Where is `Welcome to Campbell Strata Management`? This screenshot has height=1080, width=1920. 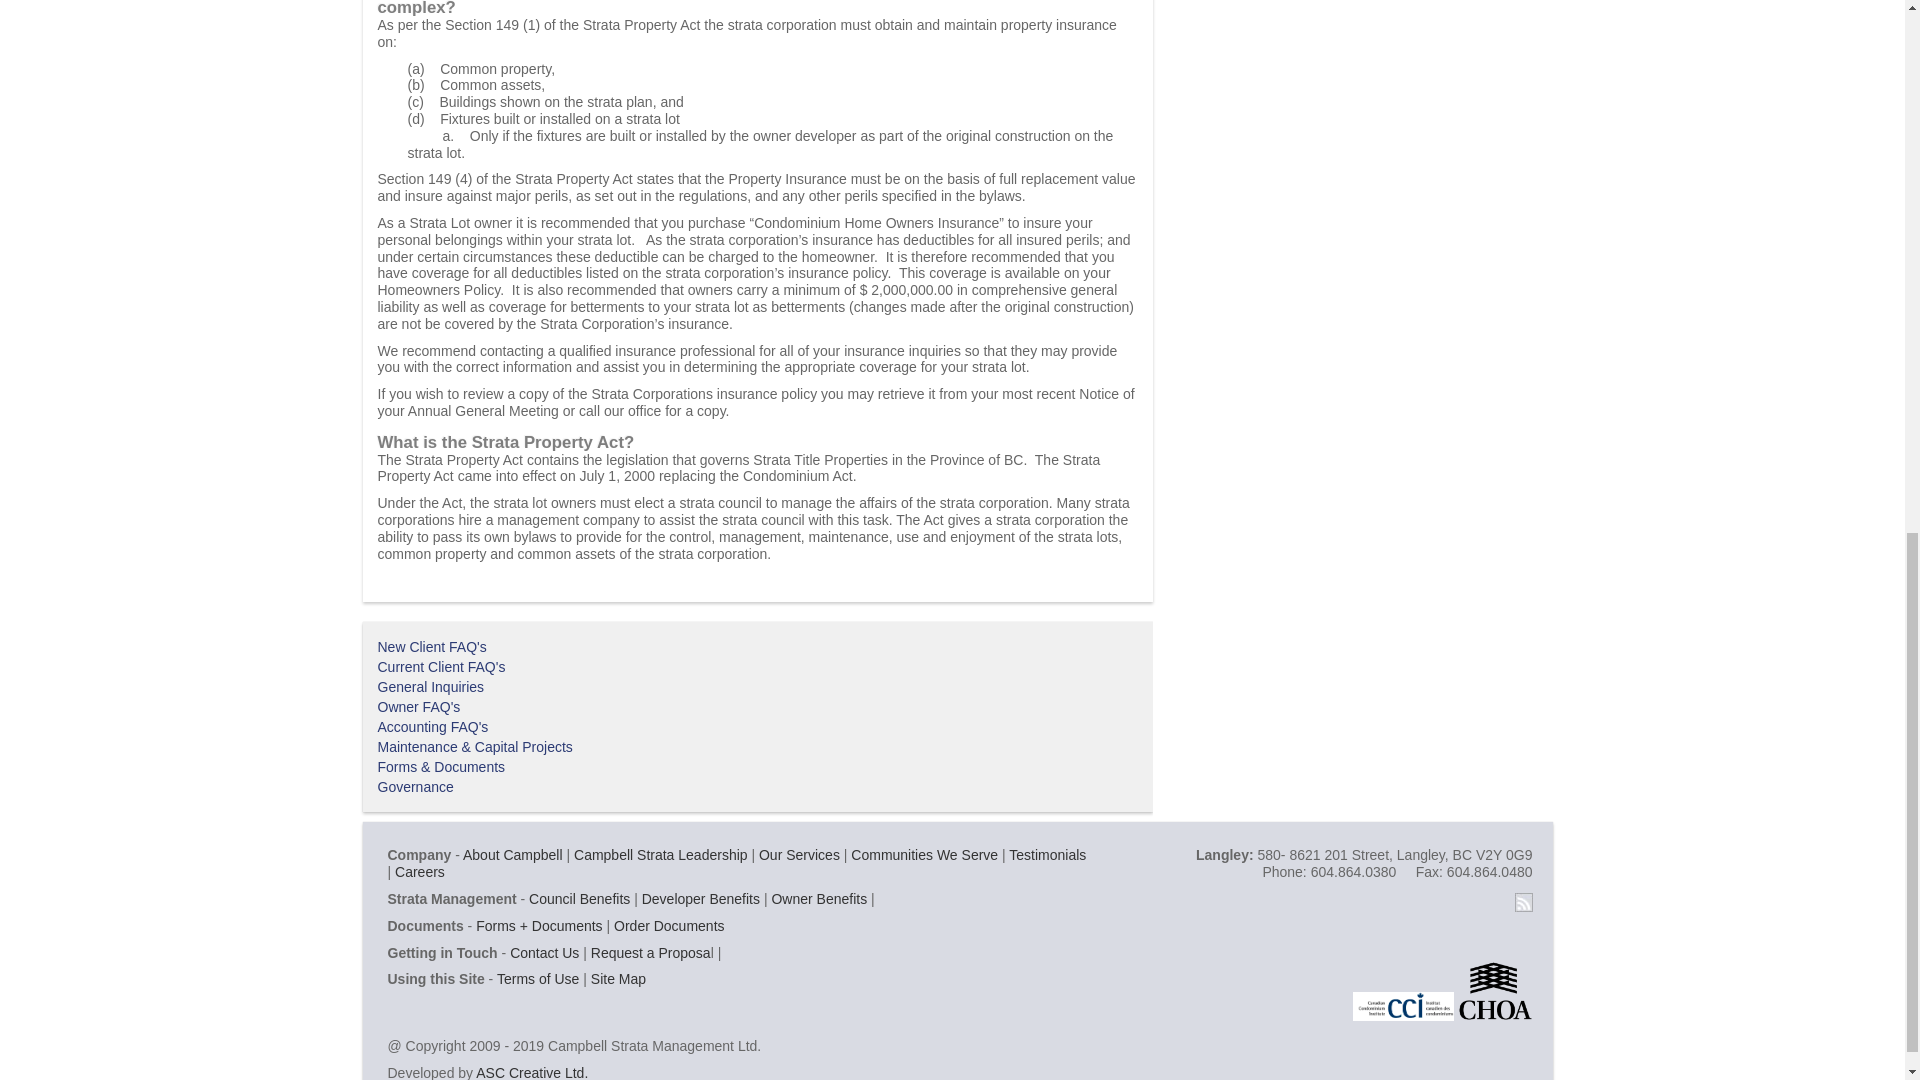
Welcome to Campbell Strata Management is located at coordinates (512, 854).